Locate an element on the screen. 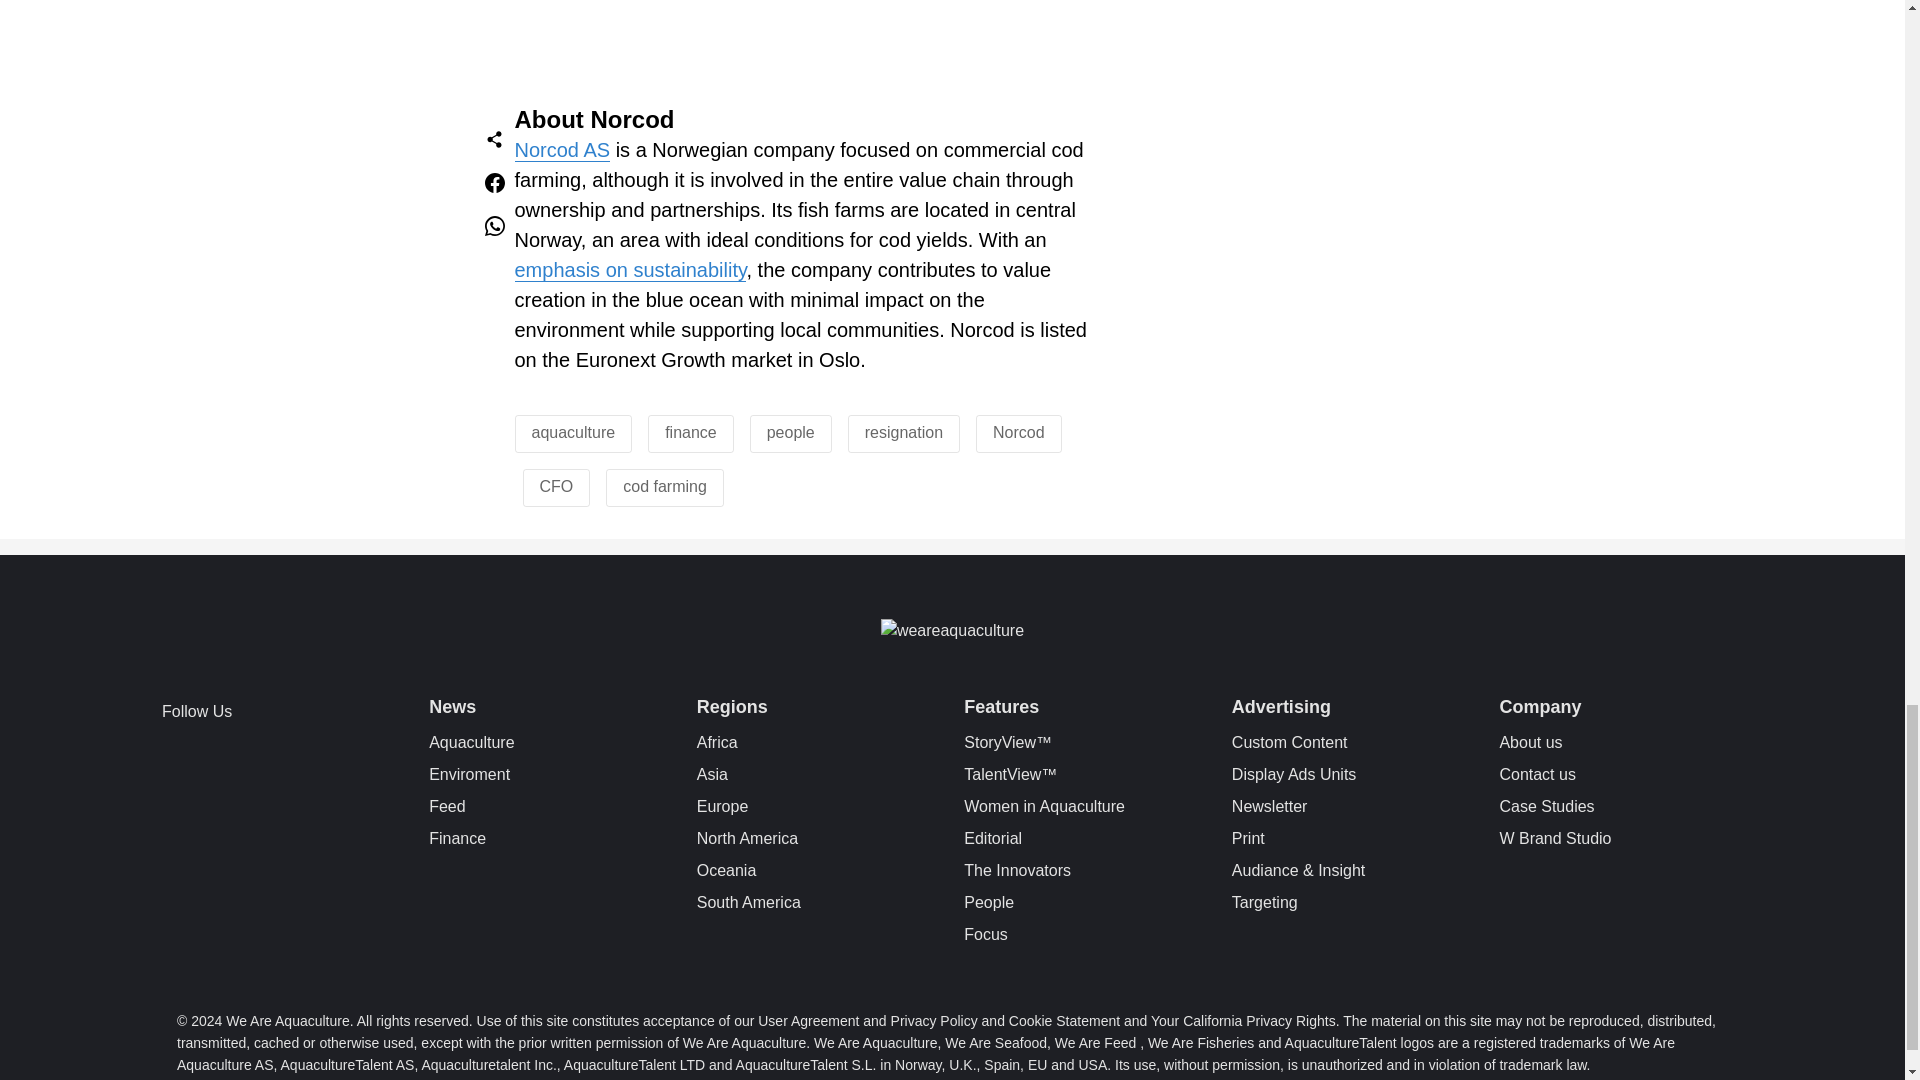 This screenshot has height=1080, width=1920. people is located at coordinates (790, 432).